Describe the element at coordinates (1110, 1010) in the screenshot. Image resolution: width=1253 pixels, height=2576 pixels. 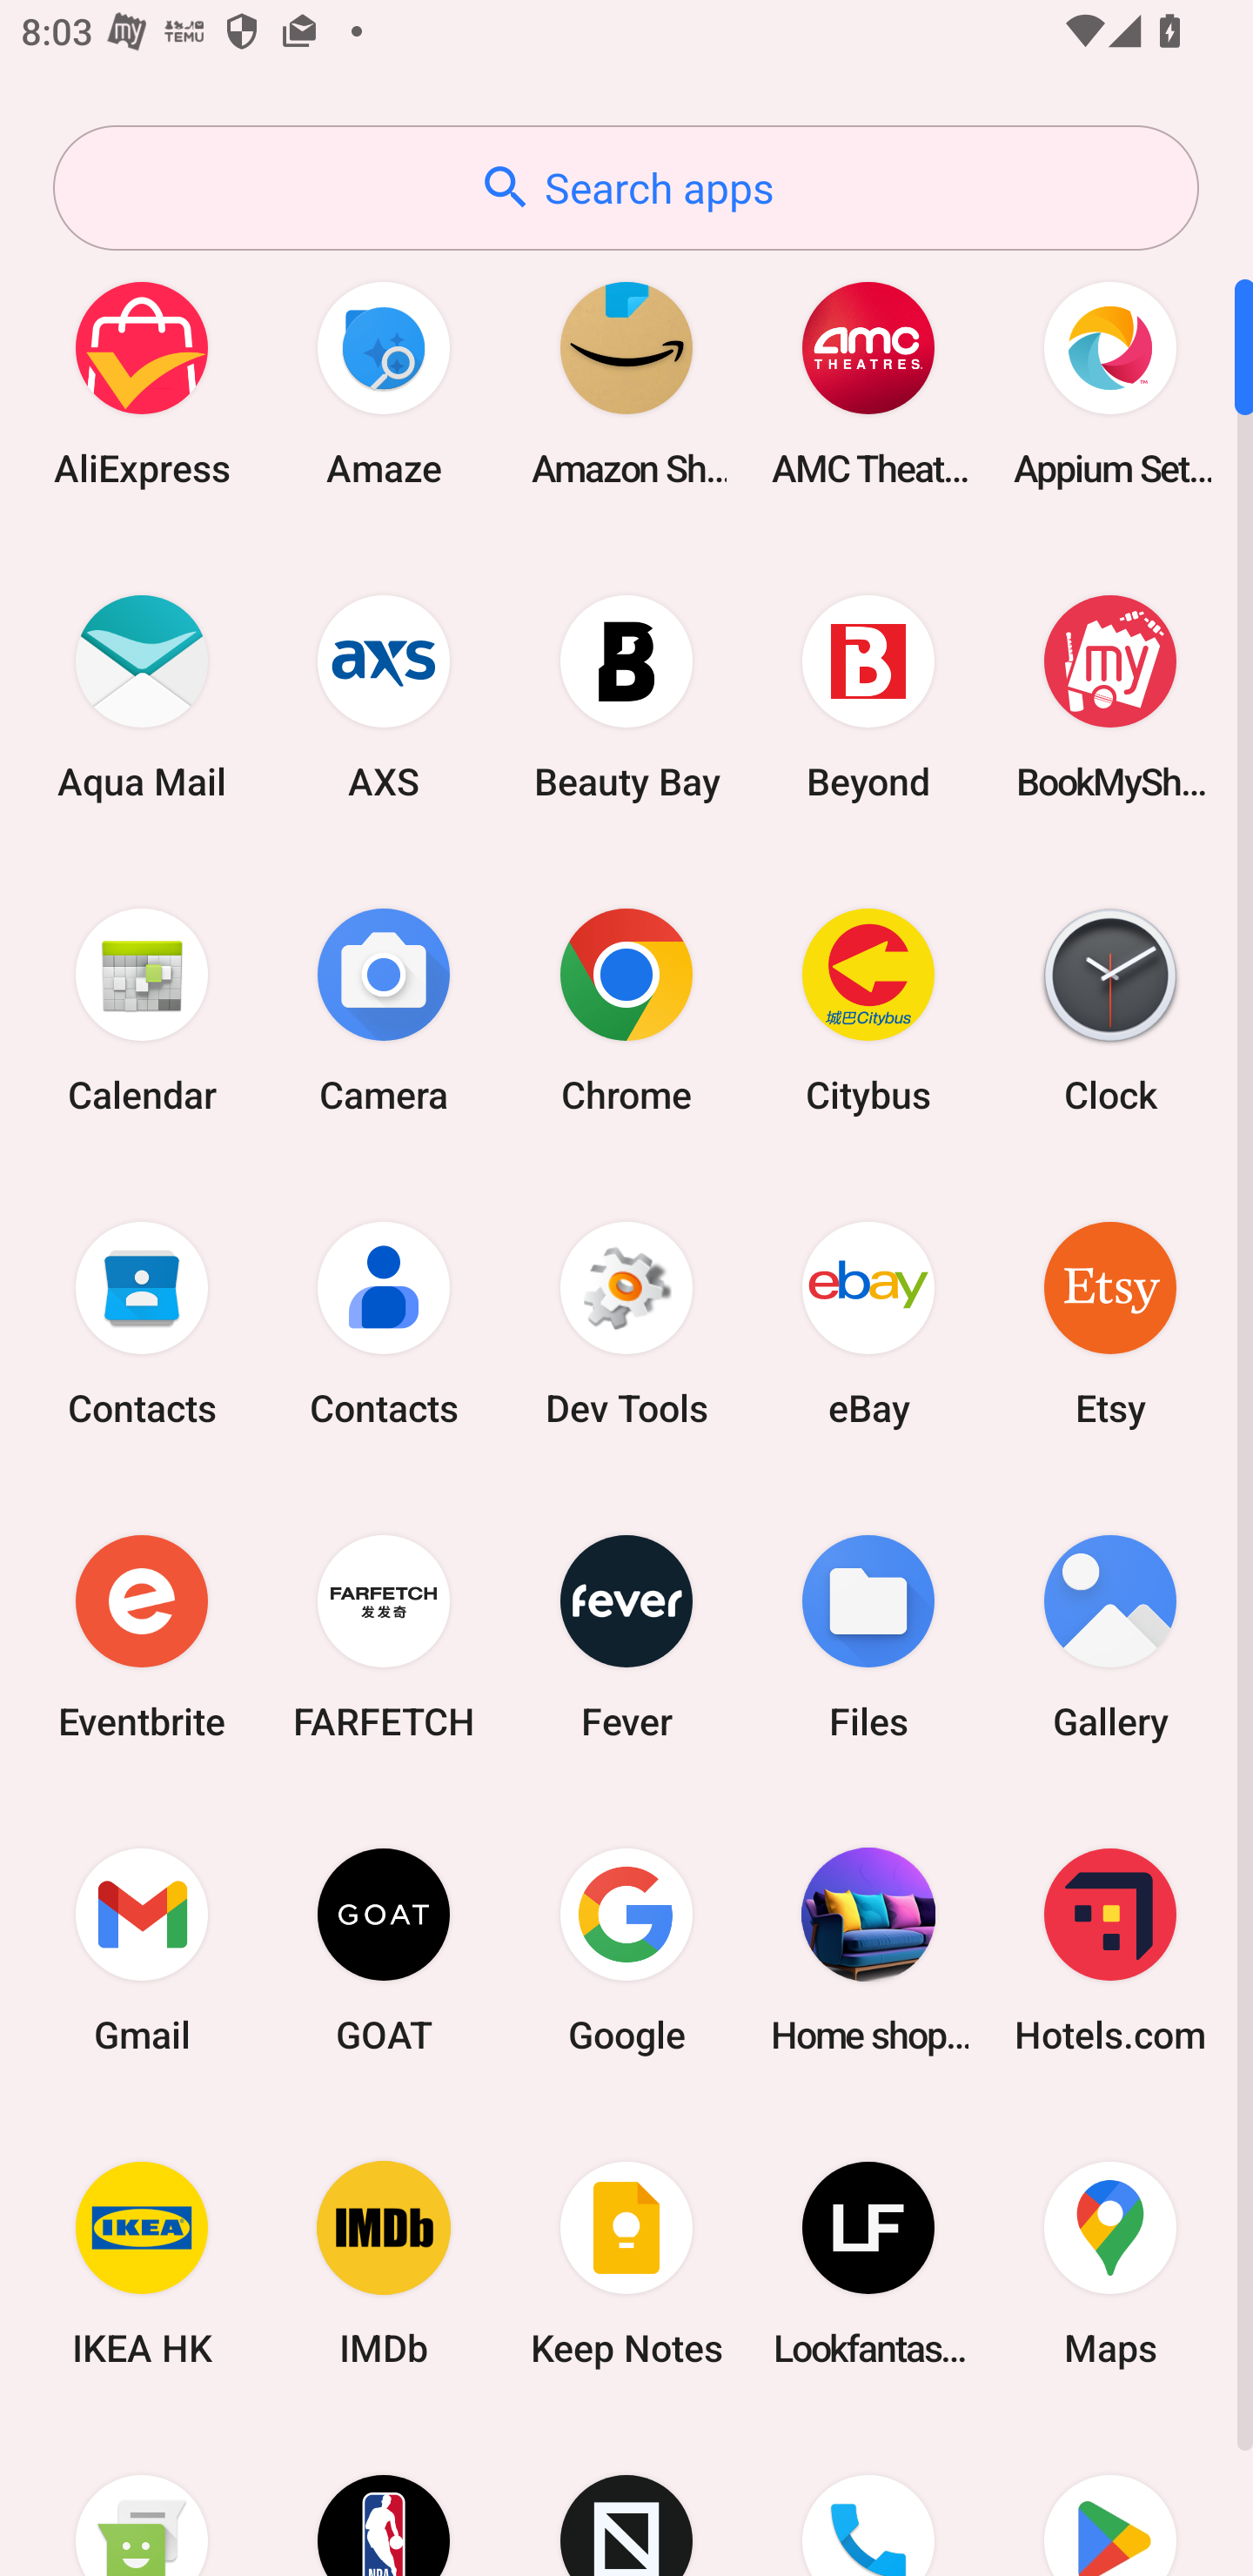
I see `Clock` at that location.